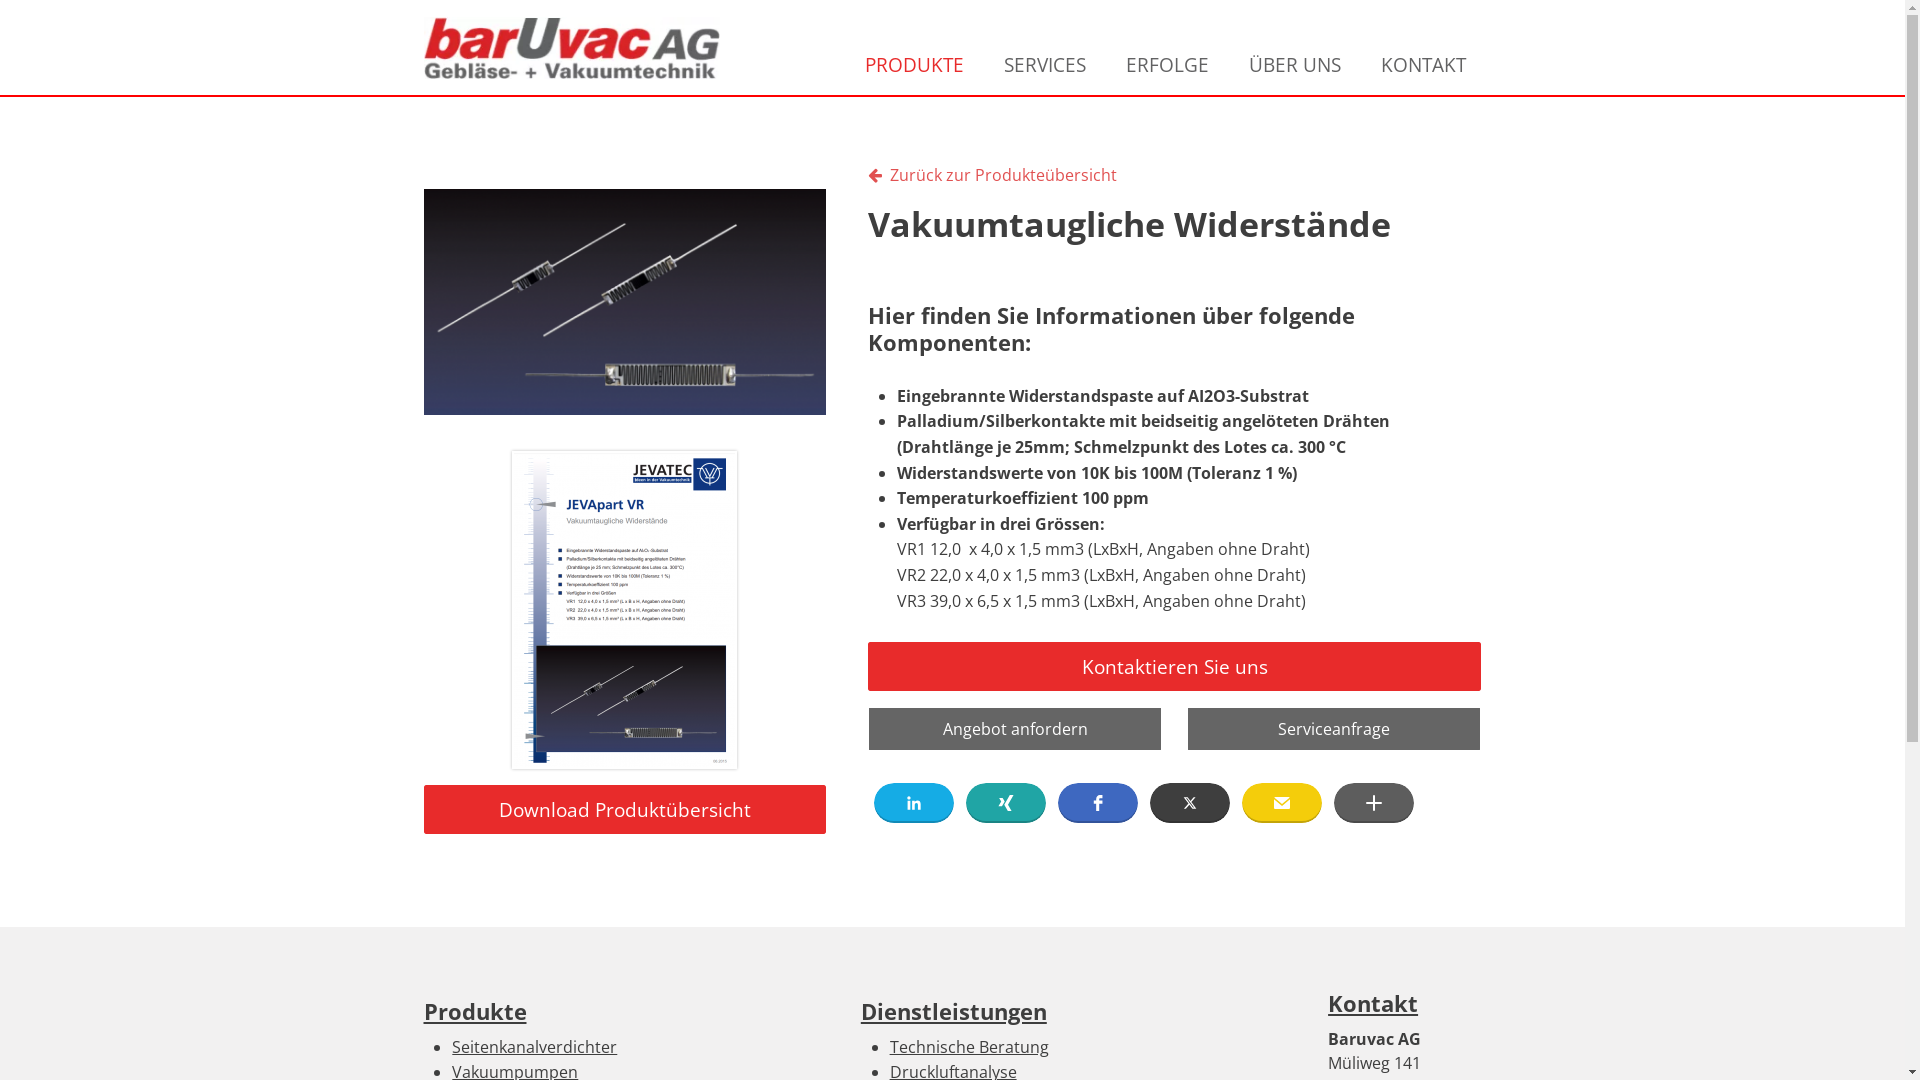 This screenshot has height=1080, width=1920. What do you see at coordinates (1282, 803) in the screenshot?
I see `Email` at bounding box center [1282, 803].